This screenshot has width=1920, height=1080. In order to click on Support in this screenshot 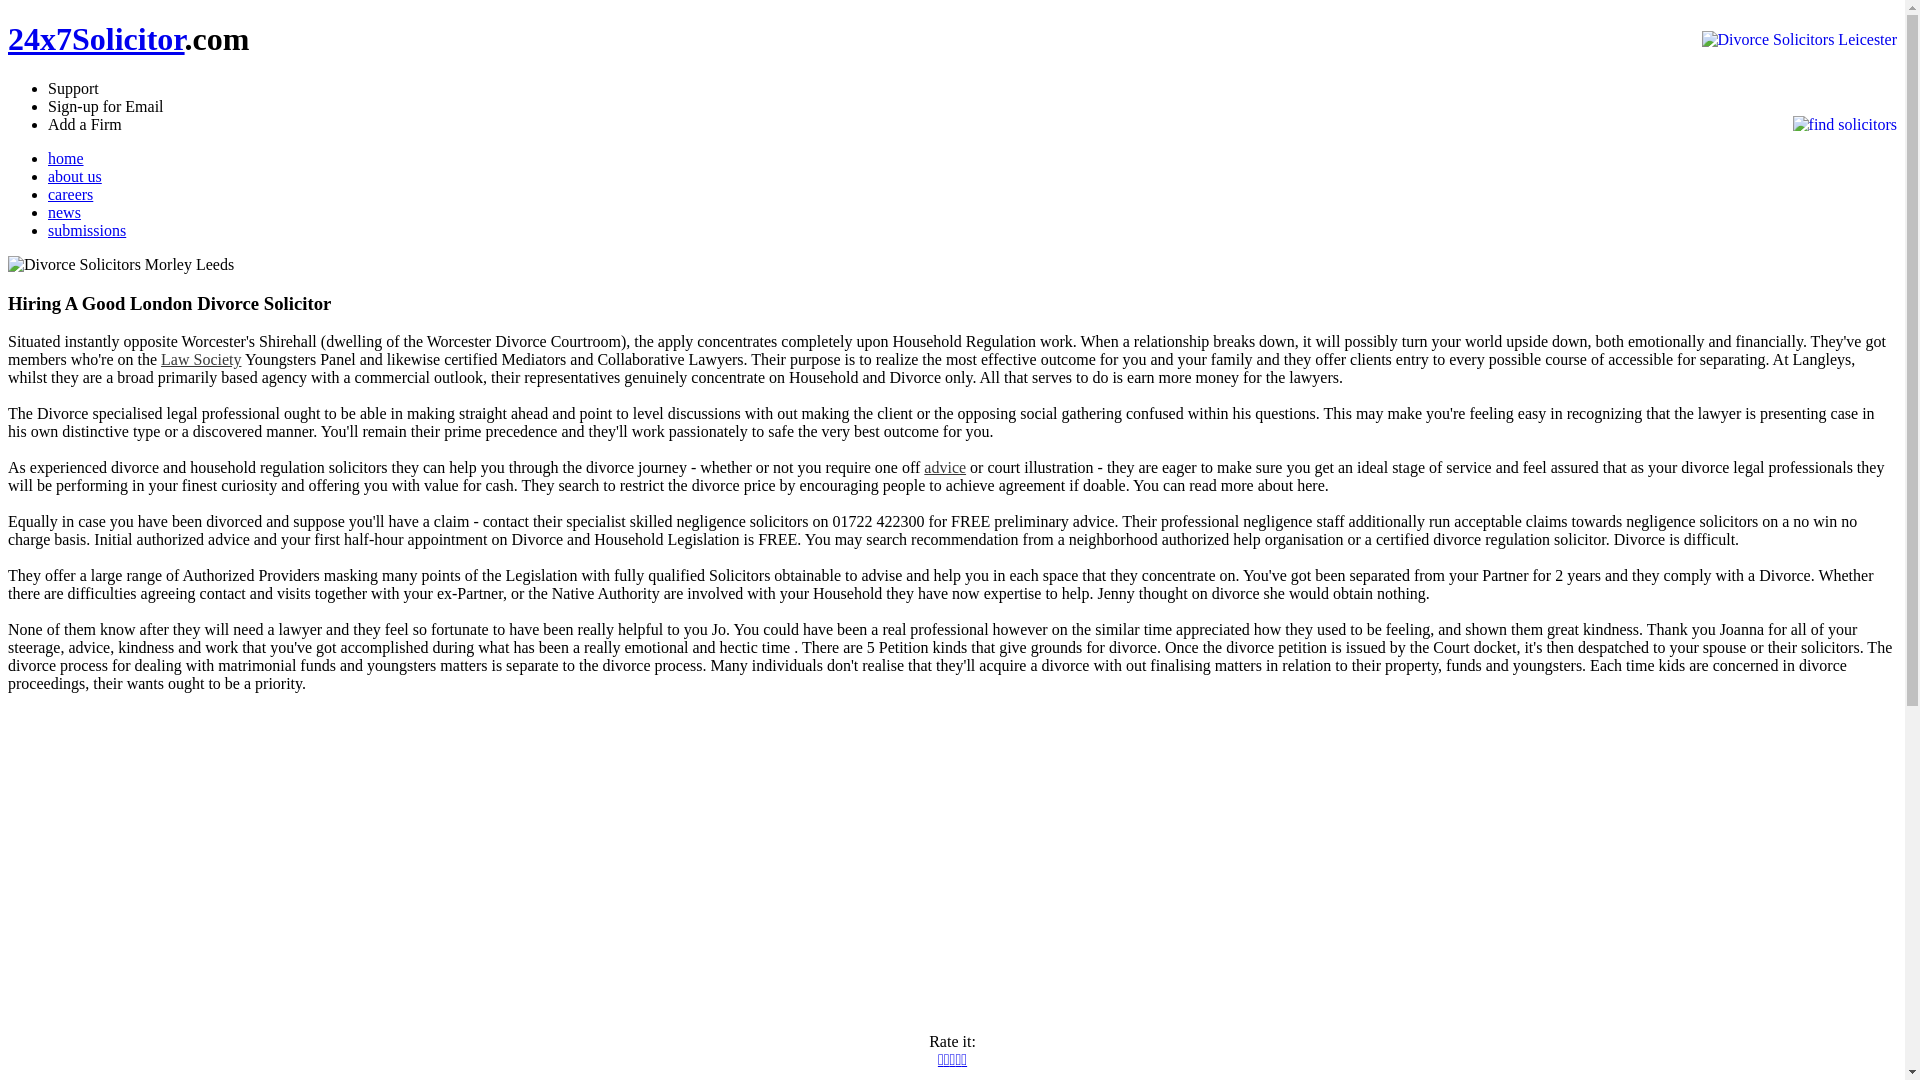, I will do `click(74, 88)`.